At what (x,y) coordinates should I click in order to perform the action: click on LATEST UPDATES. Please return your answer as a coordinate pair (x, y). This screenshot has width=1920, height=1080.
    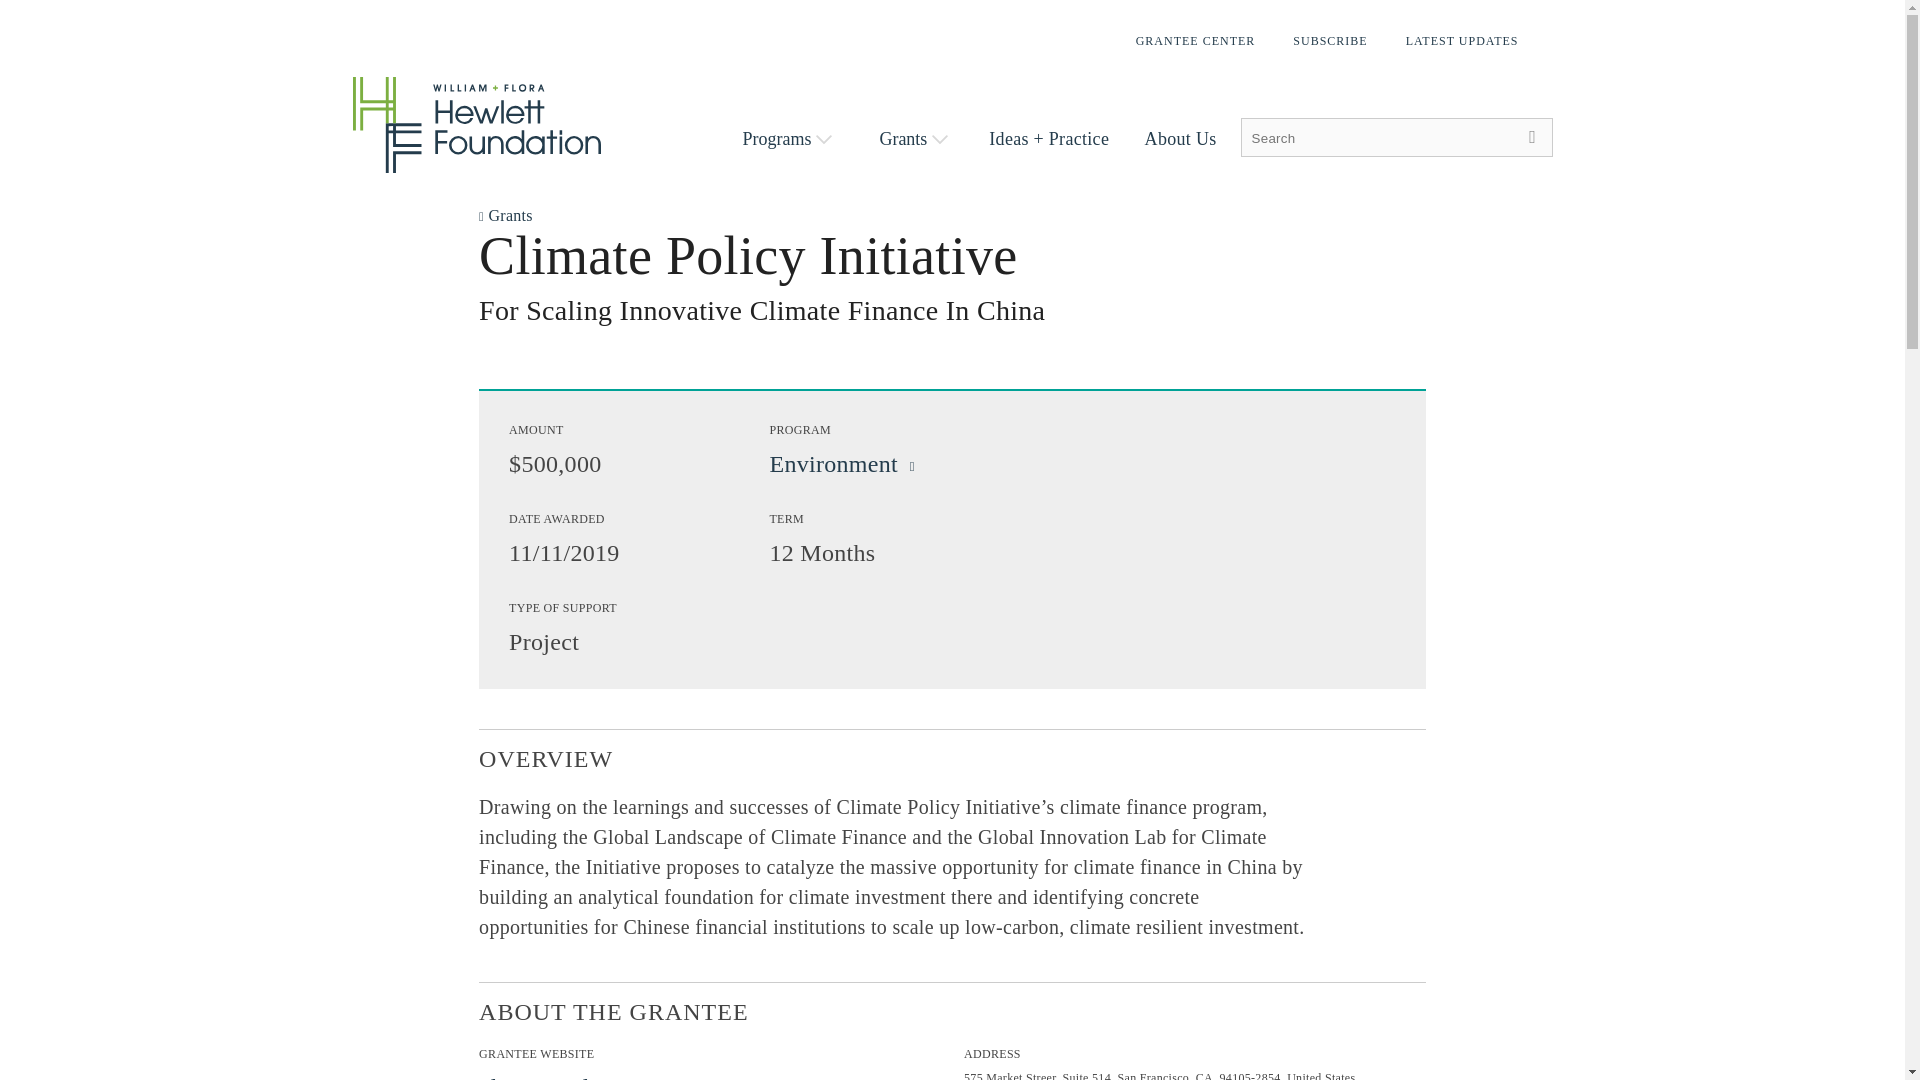
    Looking at the image, I should click on (1462, 40).